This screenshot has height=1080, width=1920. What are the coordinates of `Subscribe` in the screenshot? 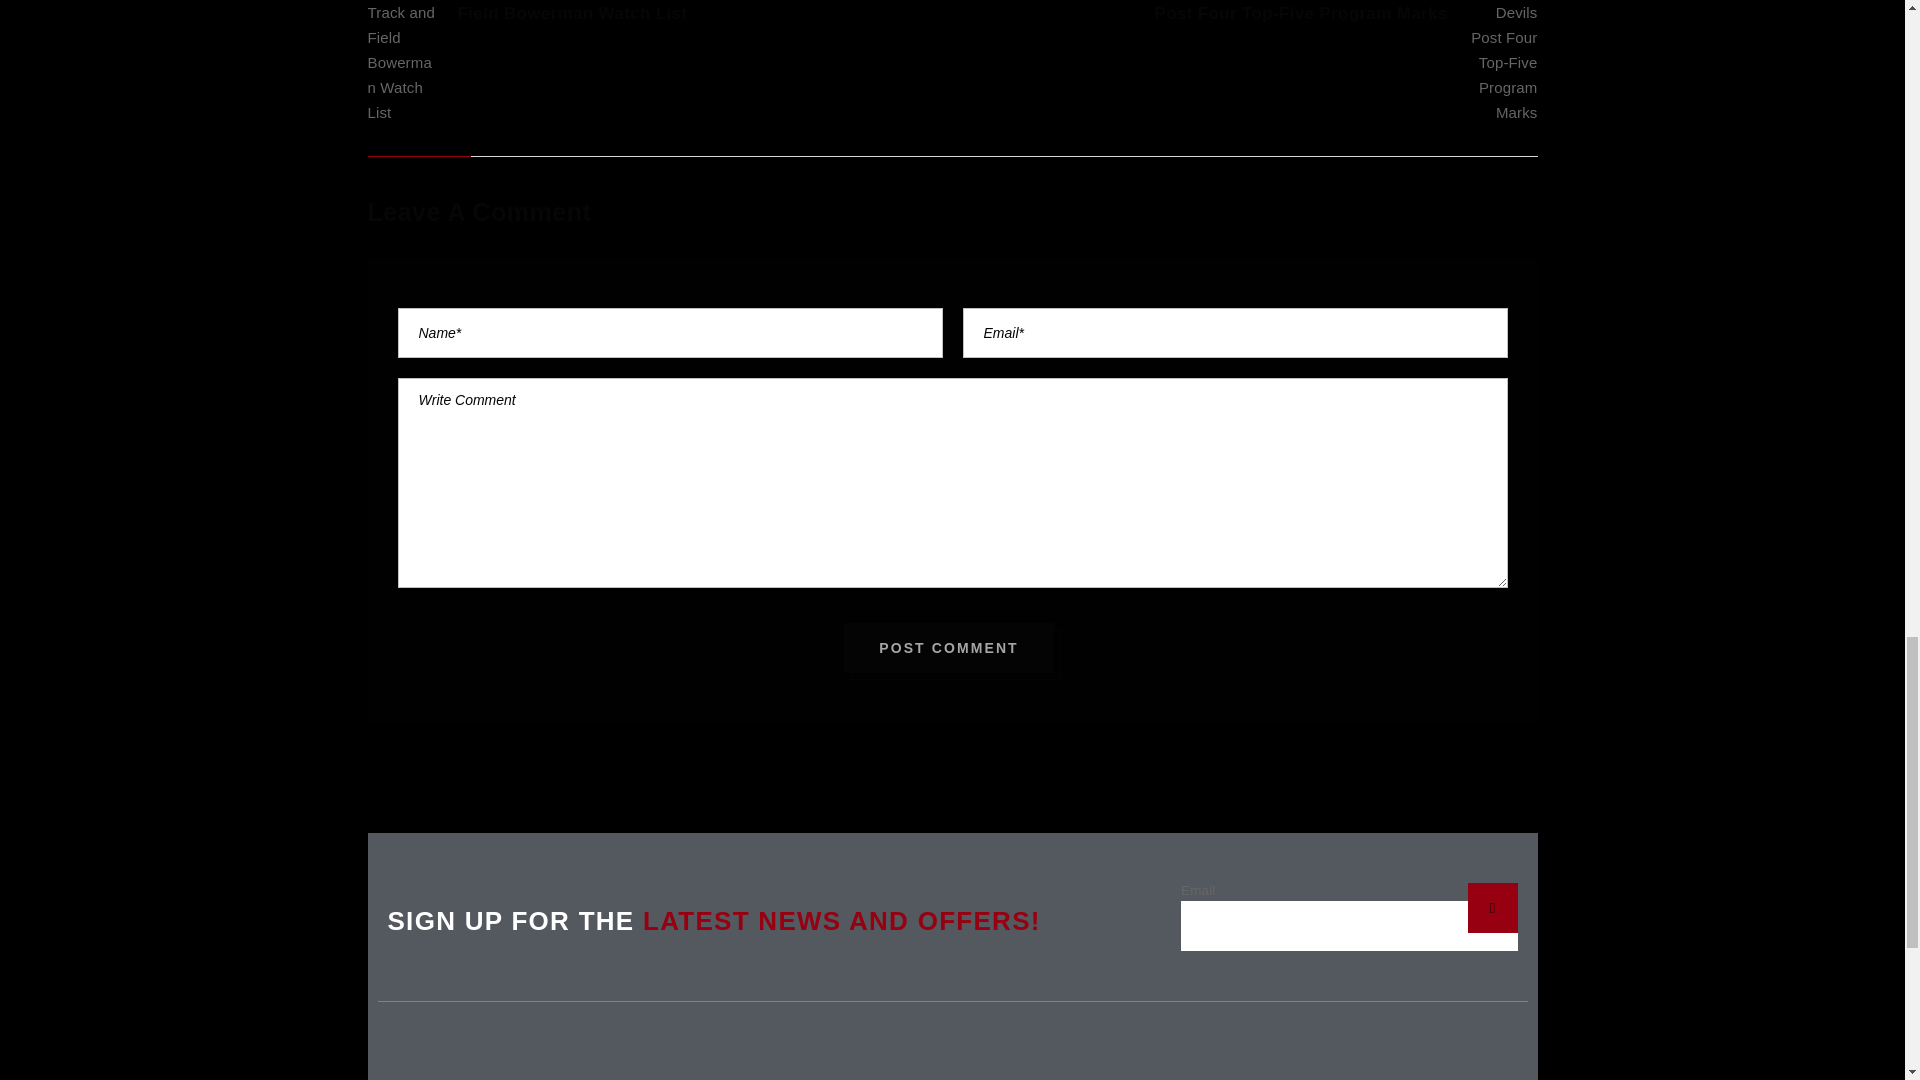 It's located at (1493, 908).